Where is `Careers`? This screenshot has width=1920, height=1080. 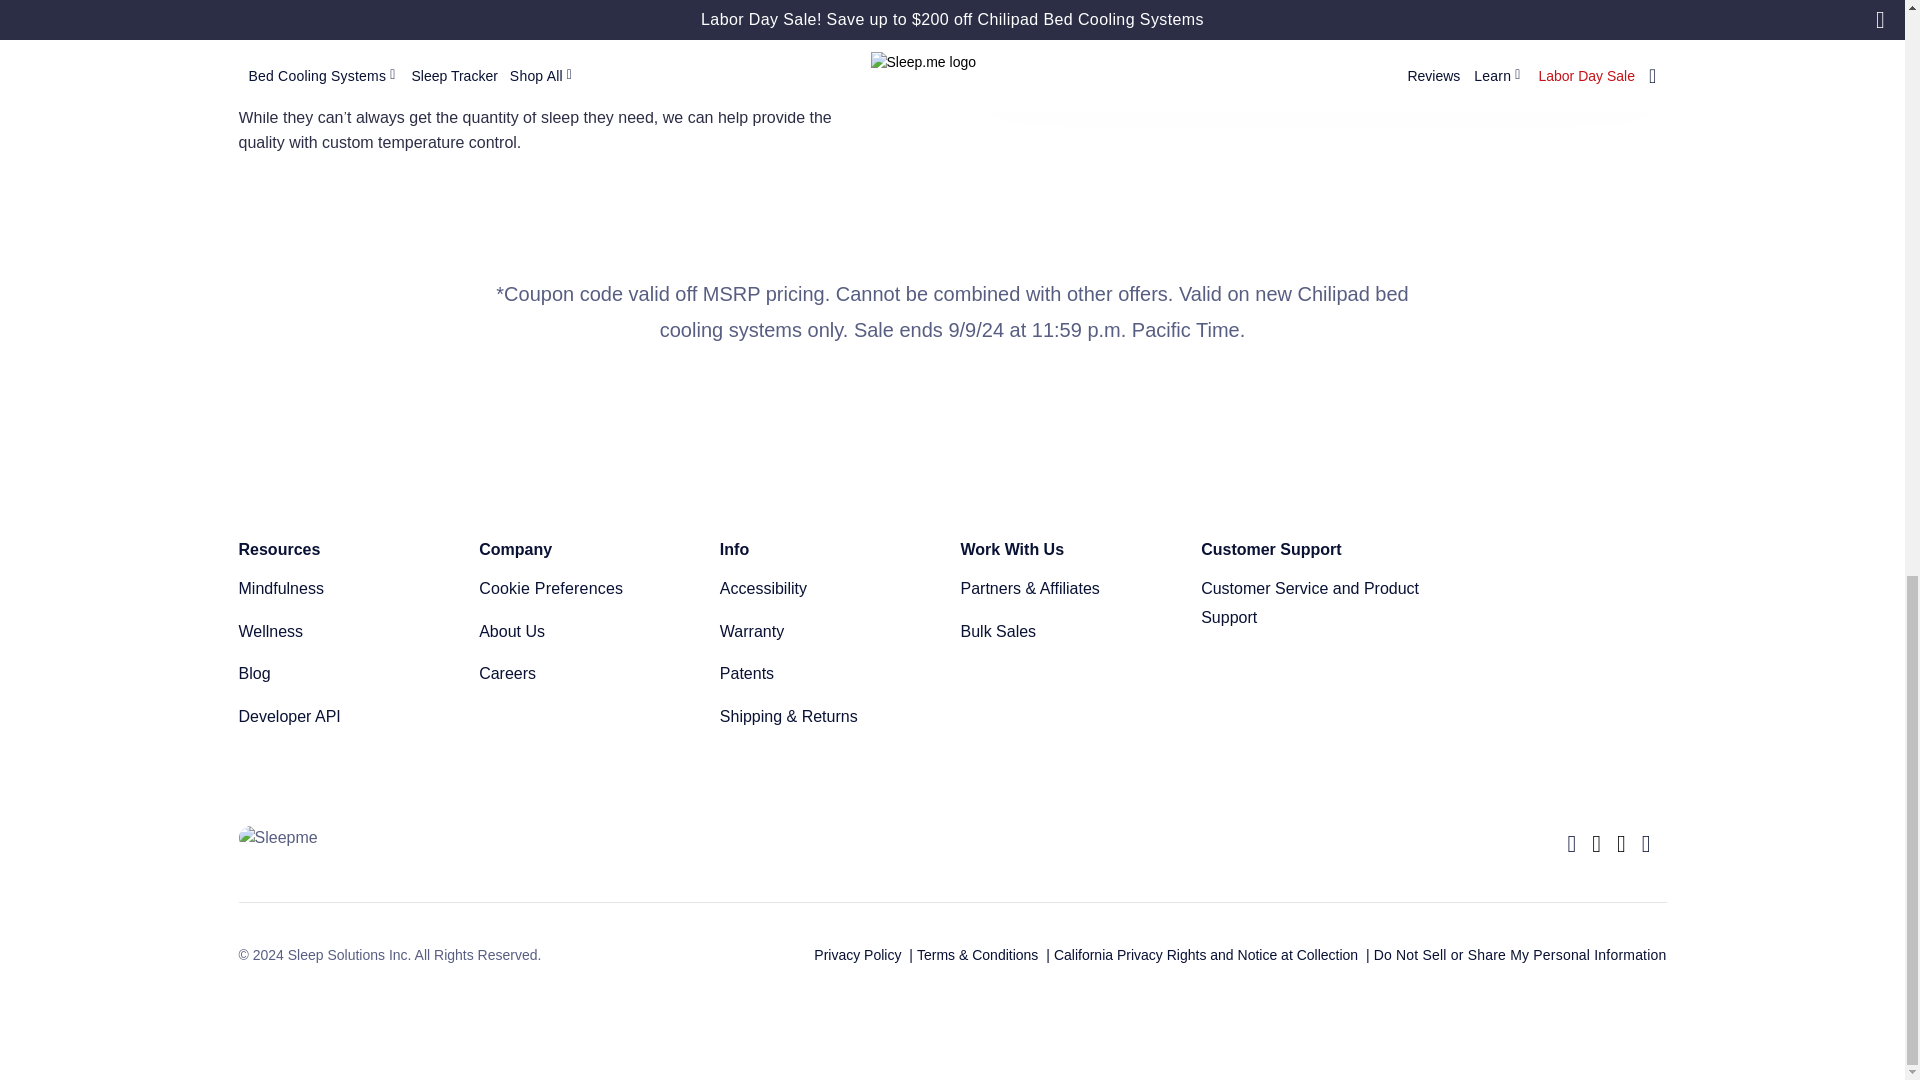
Careers is located at coordinates (591, 674).